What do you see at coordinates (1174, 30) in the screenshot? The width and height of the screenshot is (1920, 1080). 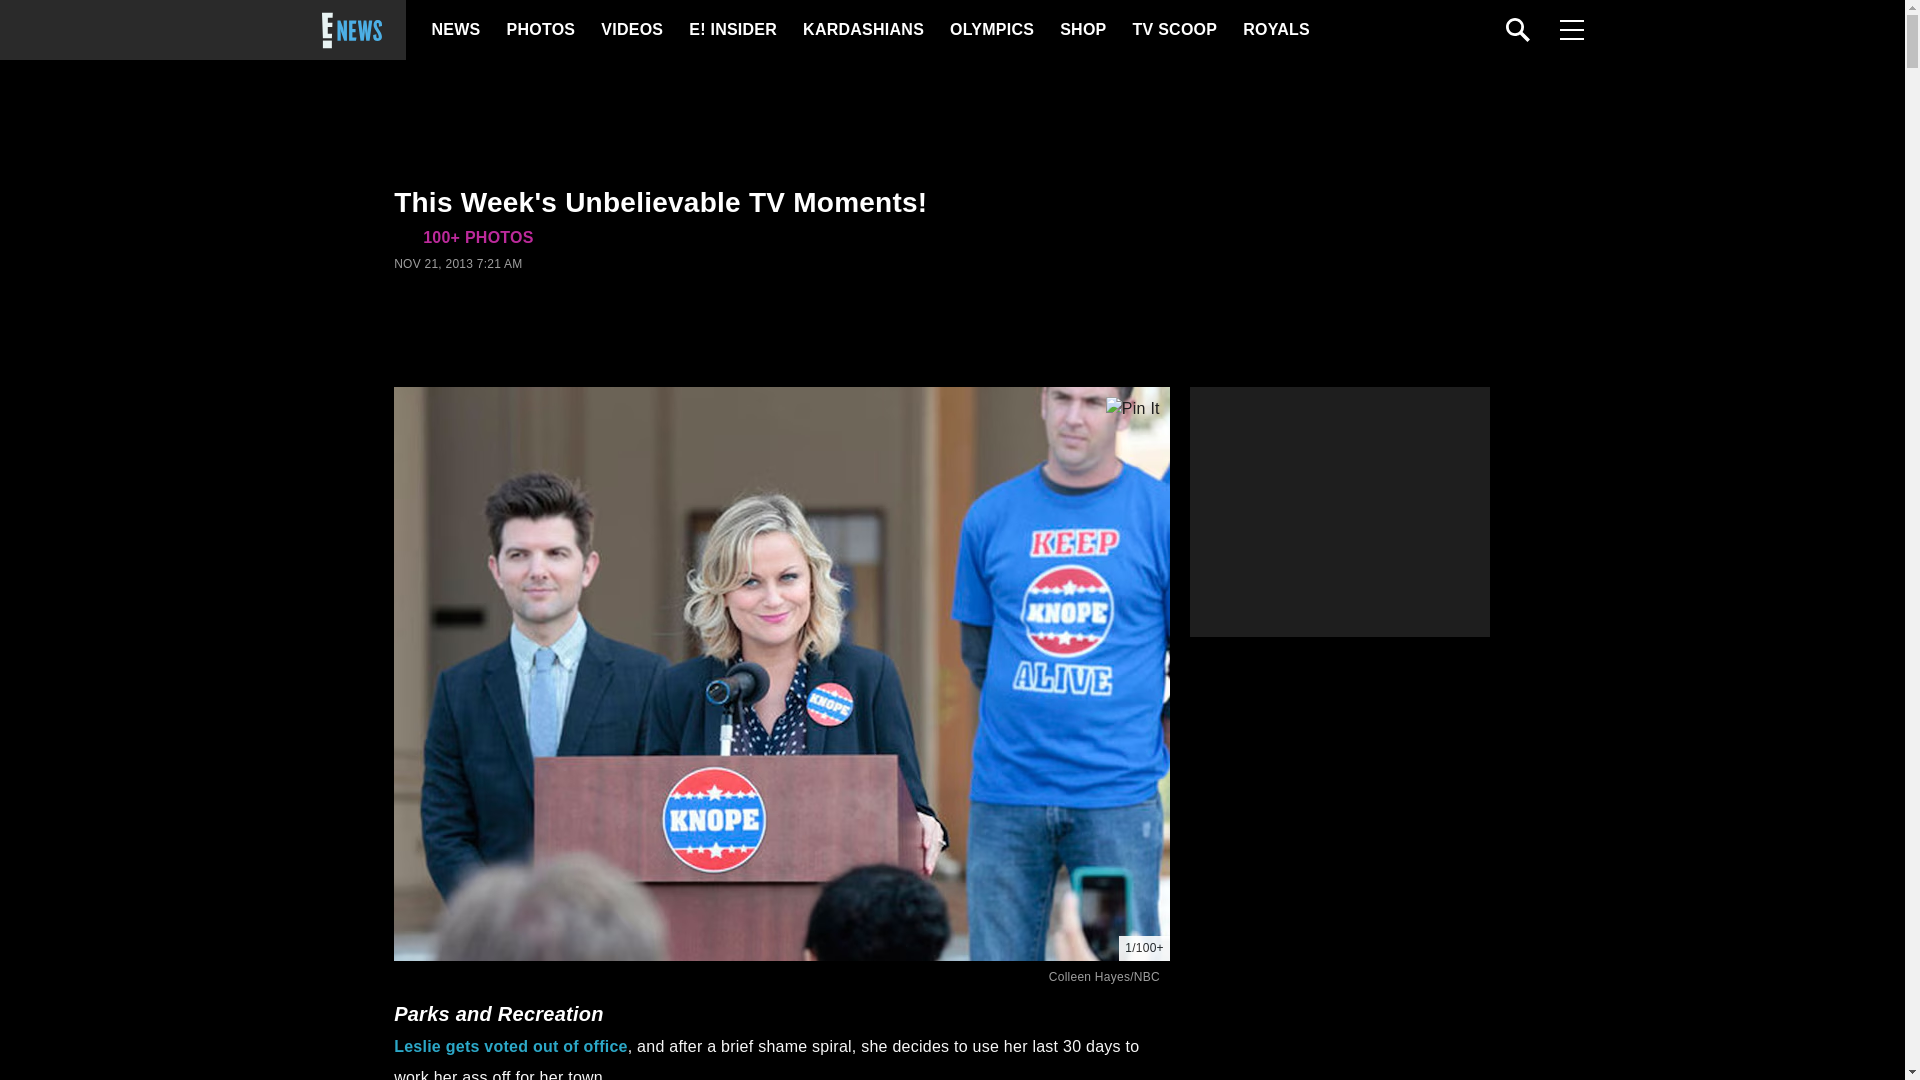 I see `TV SCOOP` at bounding box center [1174, 30].